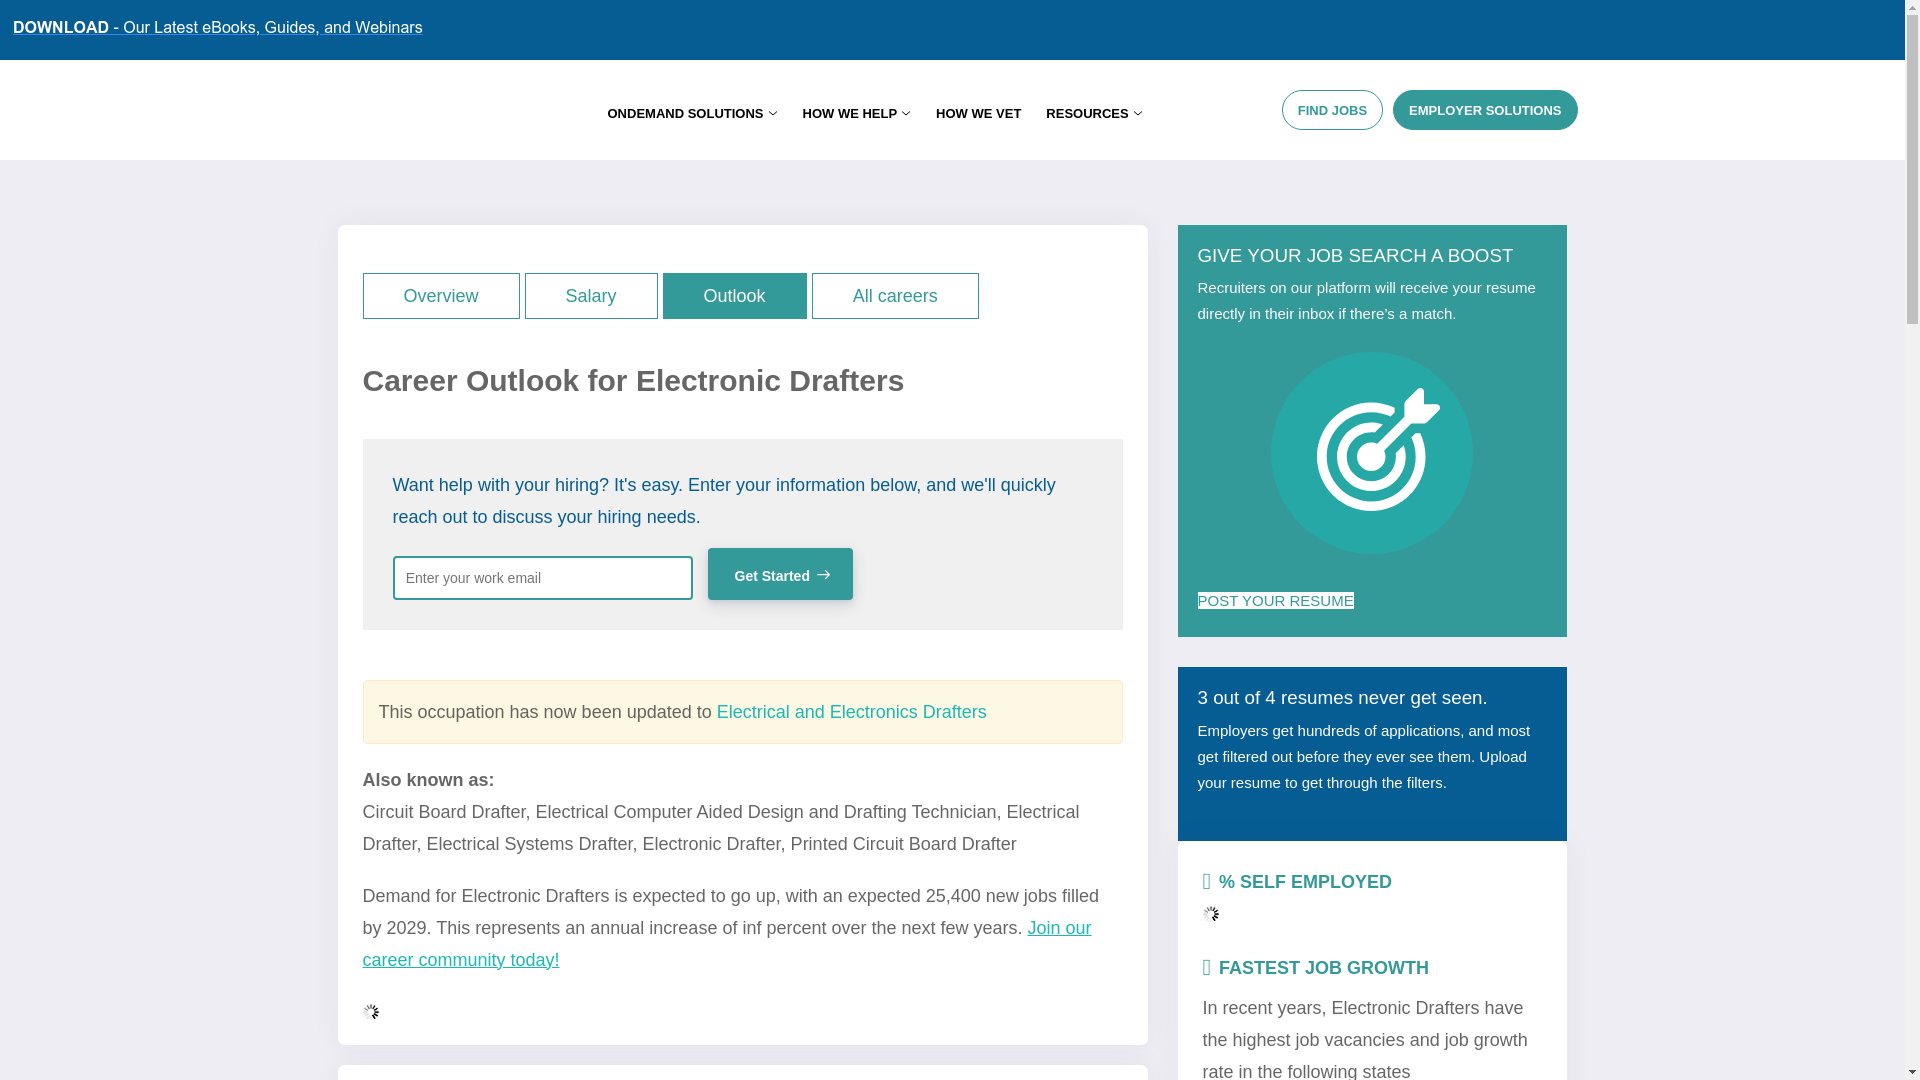 This screenshot has width=1920, height=1080. Describe the element at coordinates (780, 574) in the screenshot. I see `Get Started` at that location.